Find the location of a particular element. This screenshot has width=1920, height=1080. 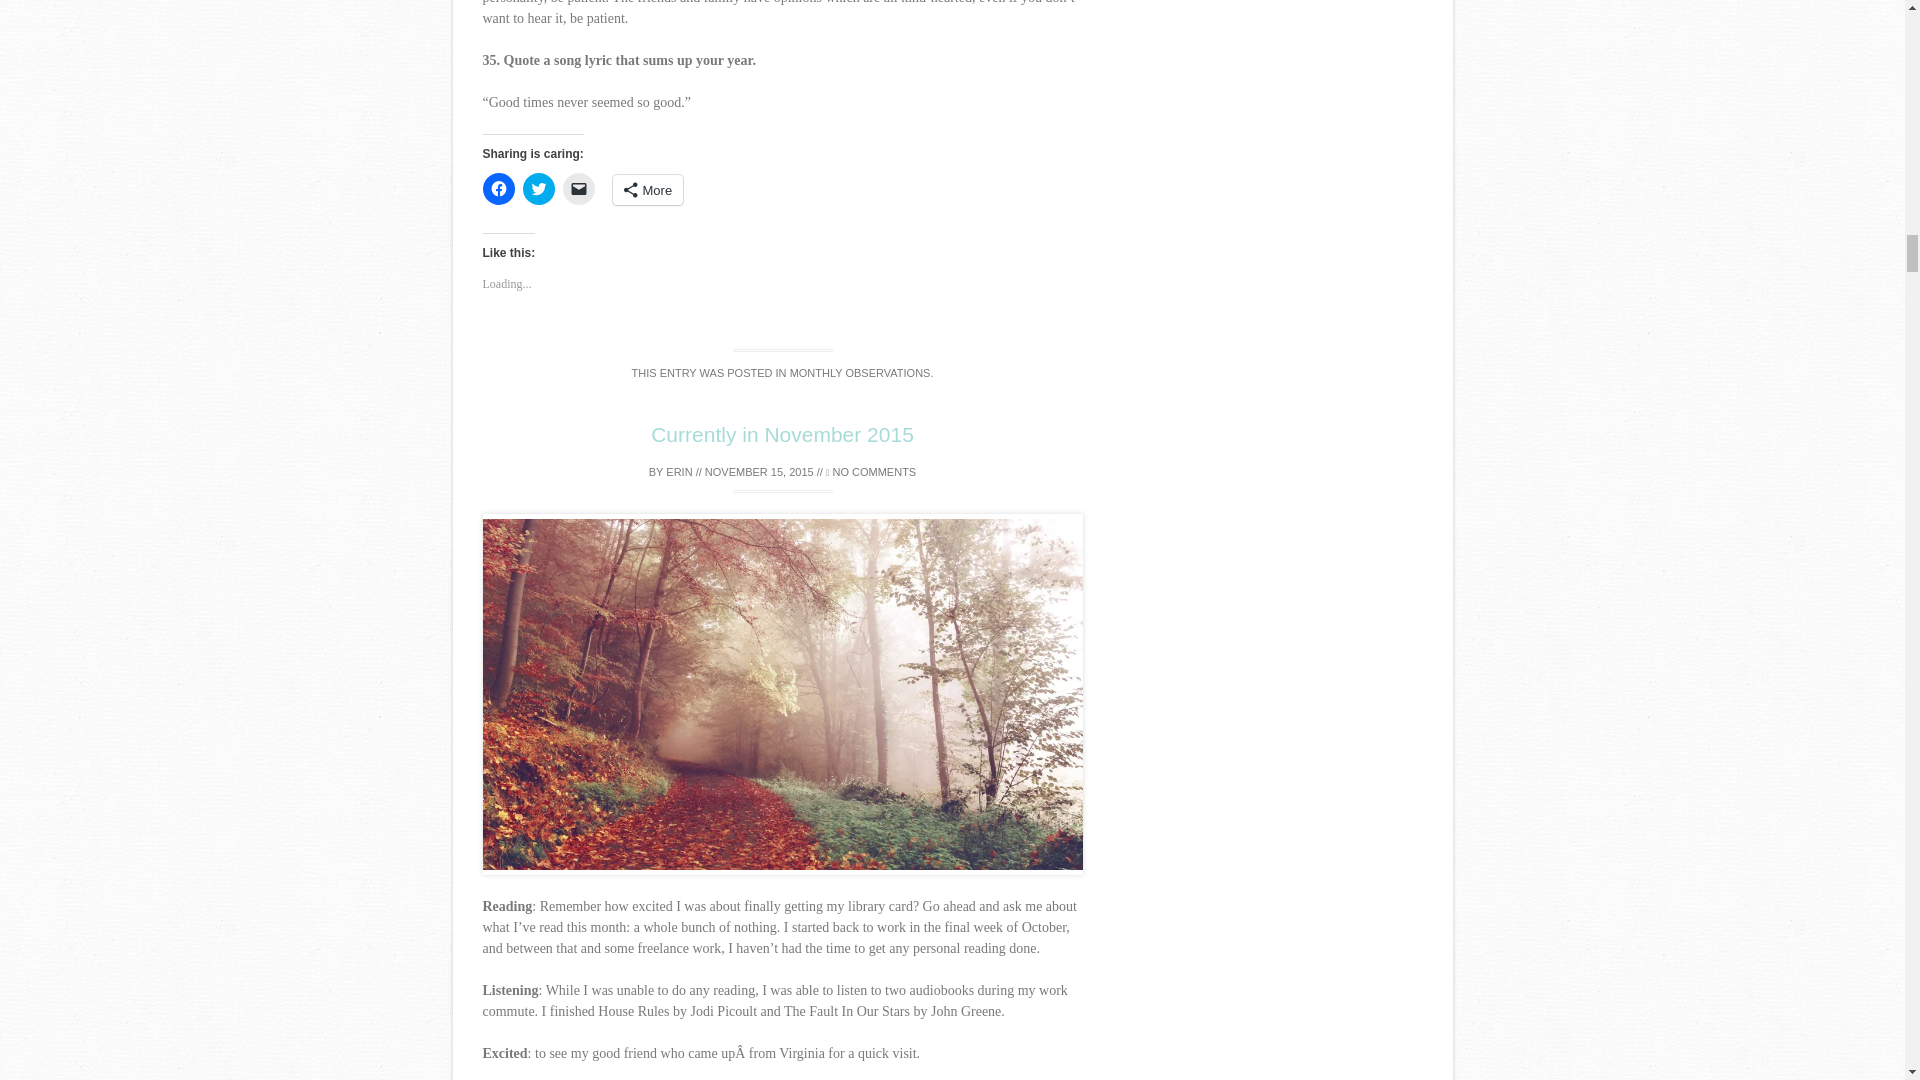

View all posts by erin is located at coordinates (678, 472).